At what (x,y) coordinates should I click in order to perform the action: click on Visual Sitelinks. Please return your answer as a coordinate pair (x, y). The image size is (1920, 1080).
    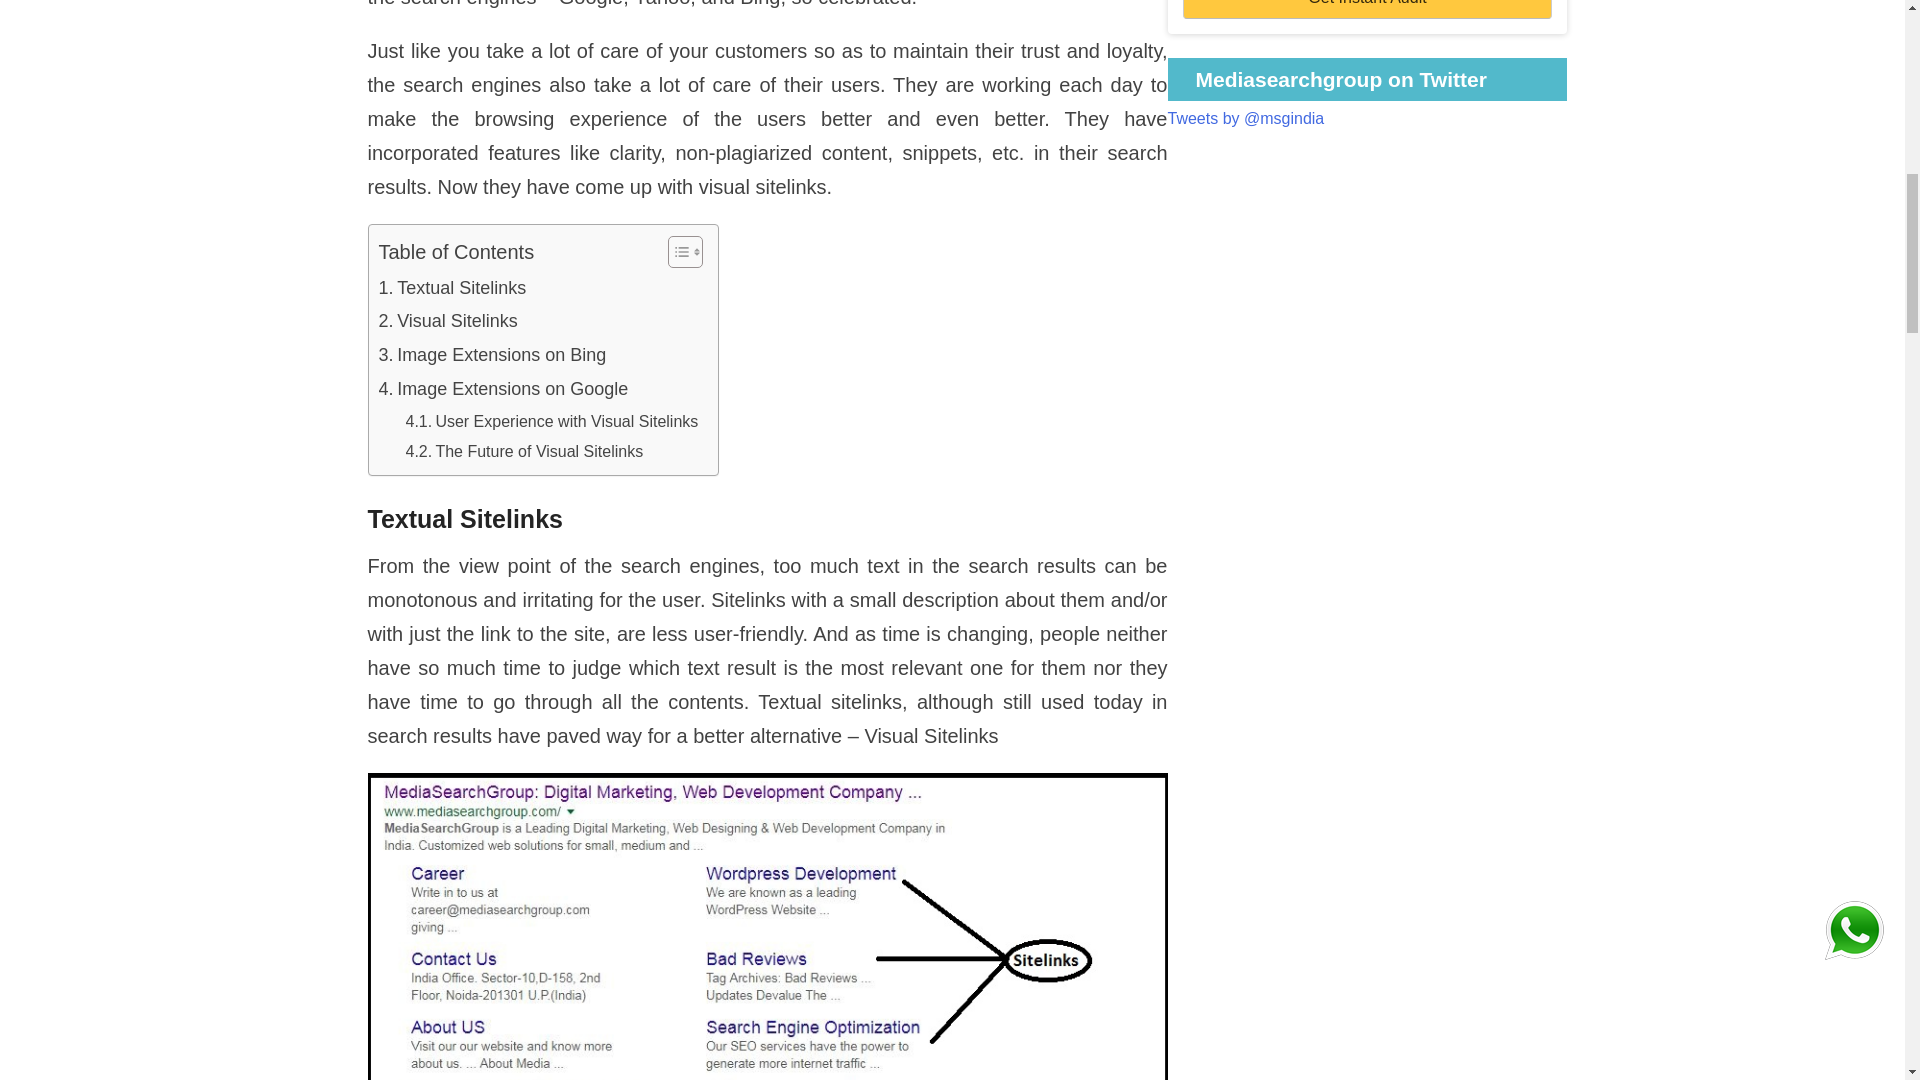
    Looking at the image, I should click on (447, 318).